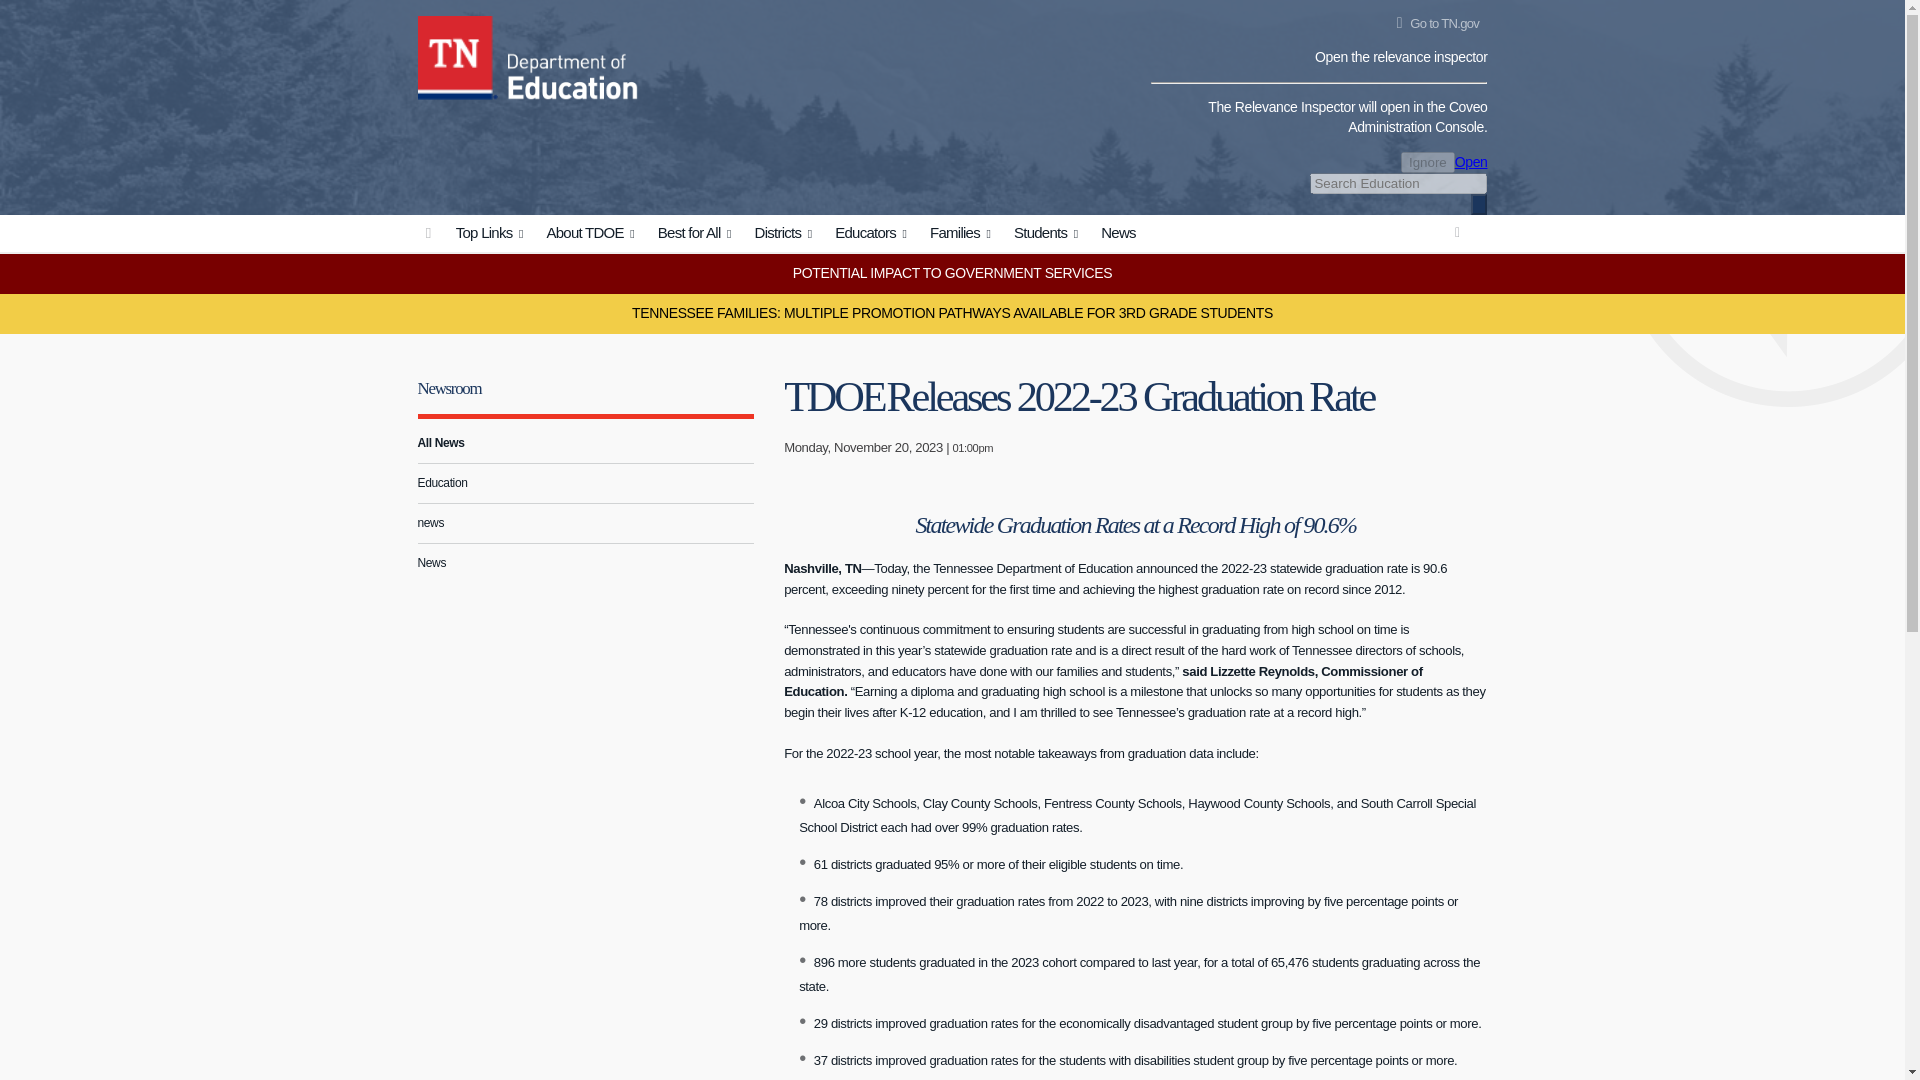  I want to click on Districts, so click(786, 233).